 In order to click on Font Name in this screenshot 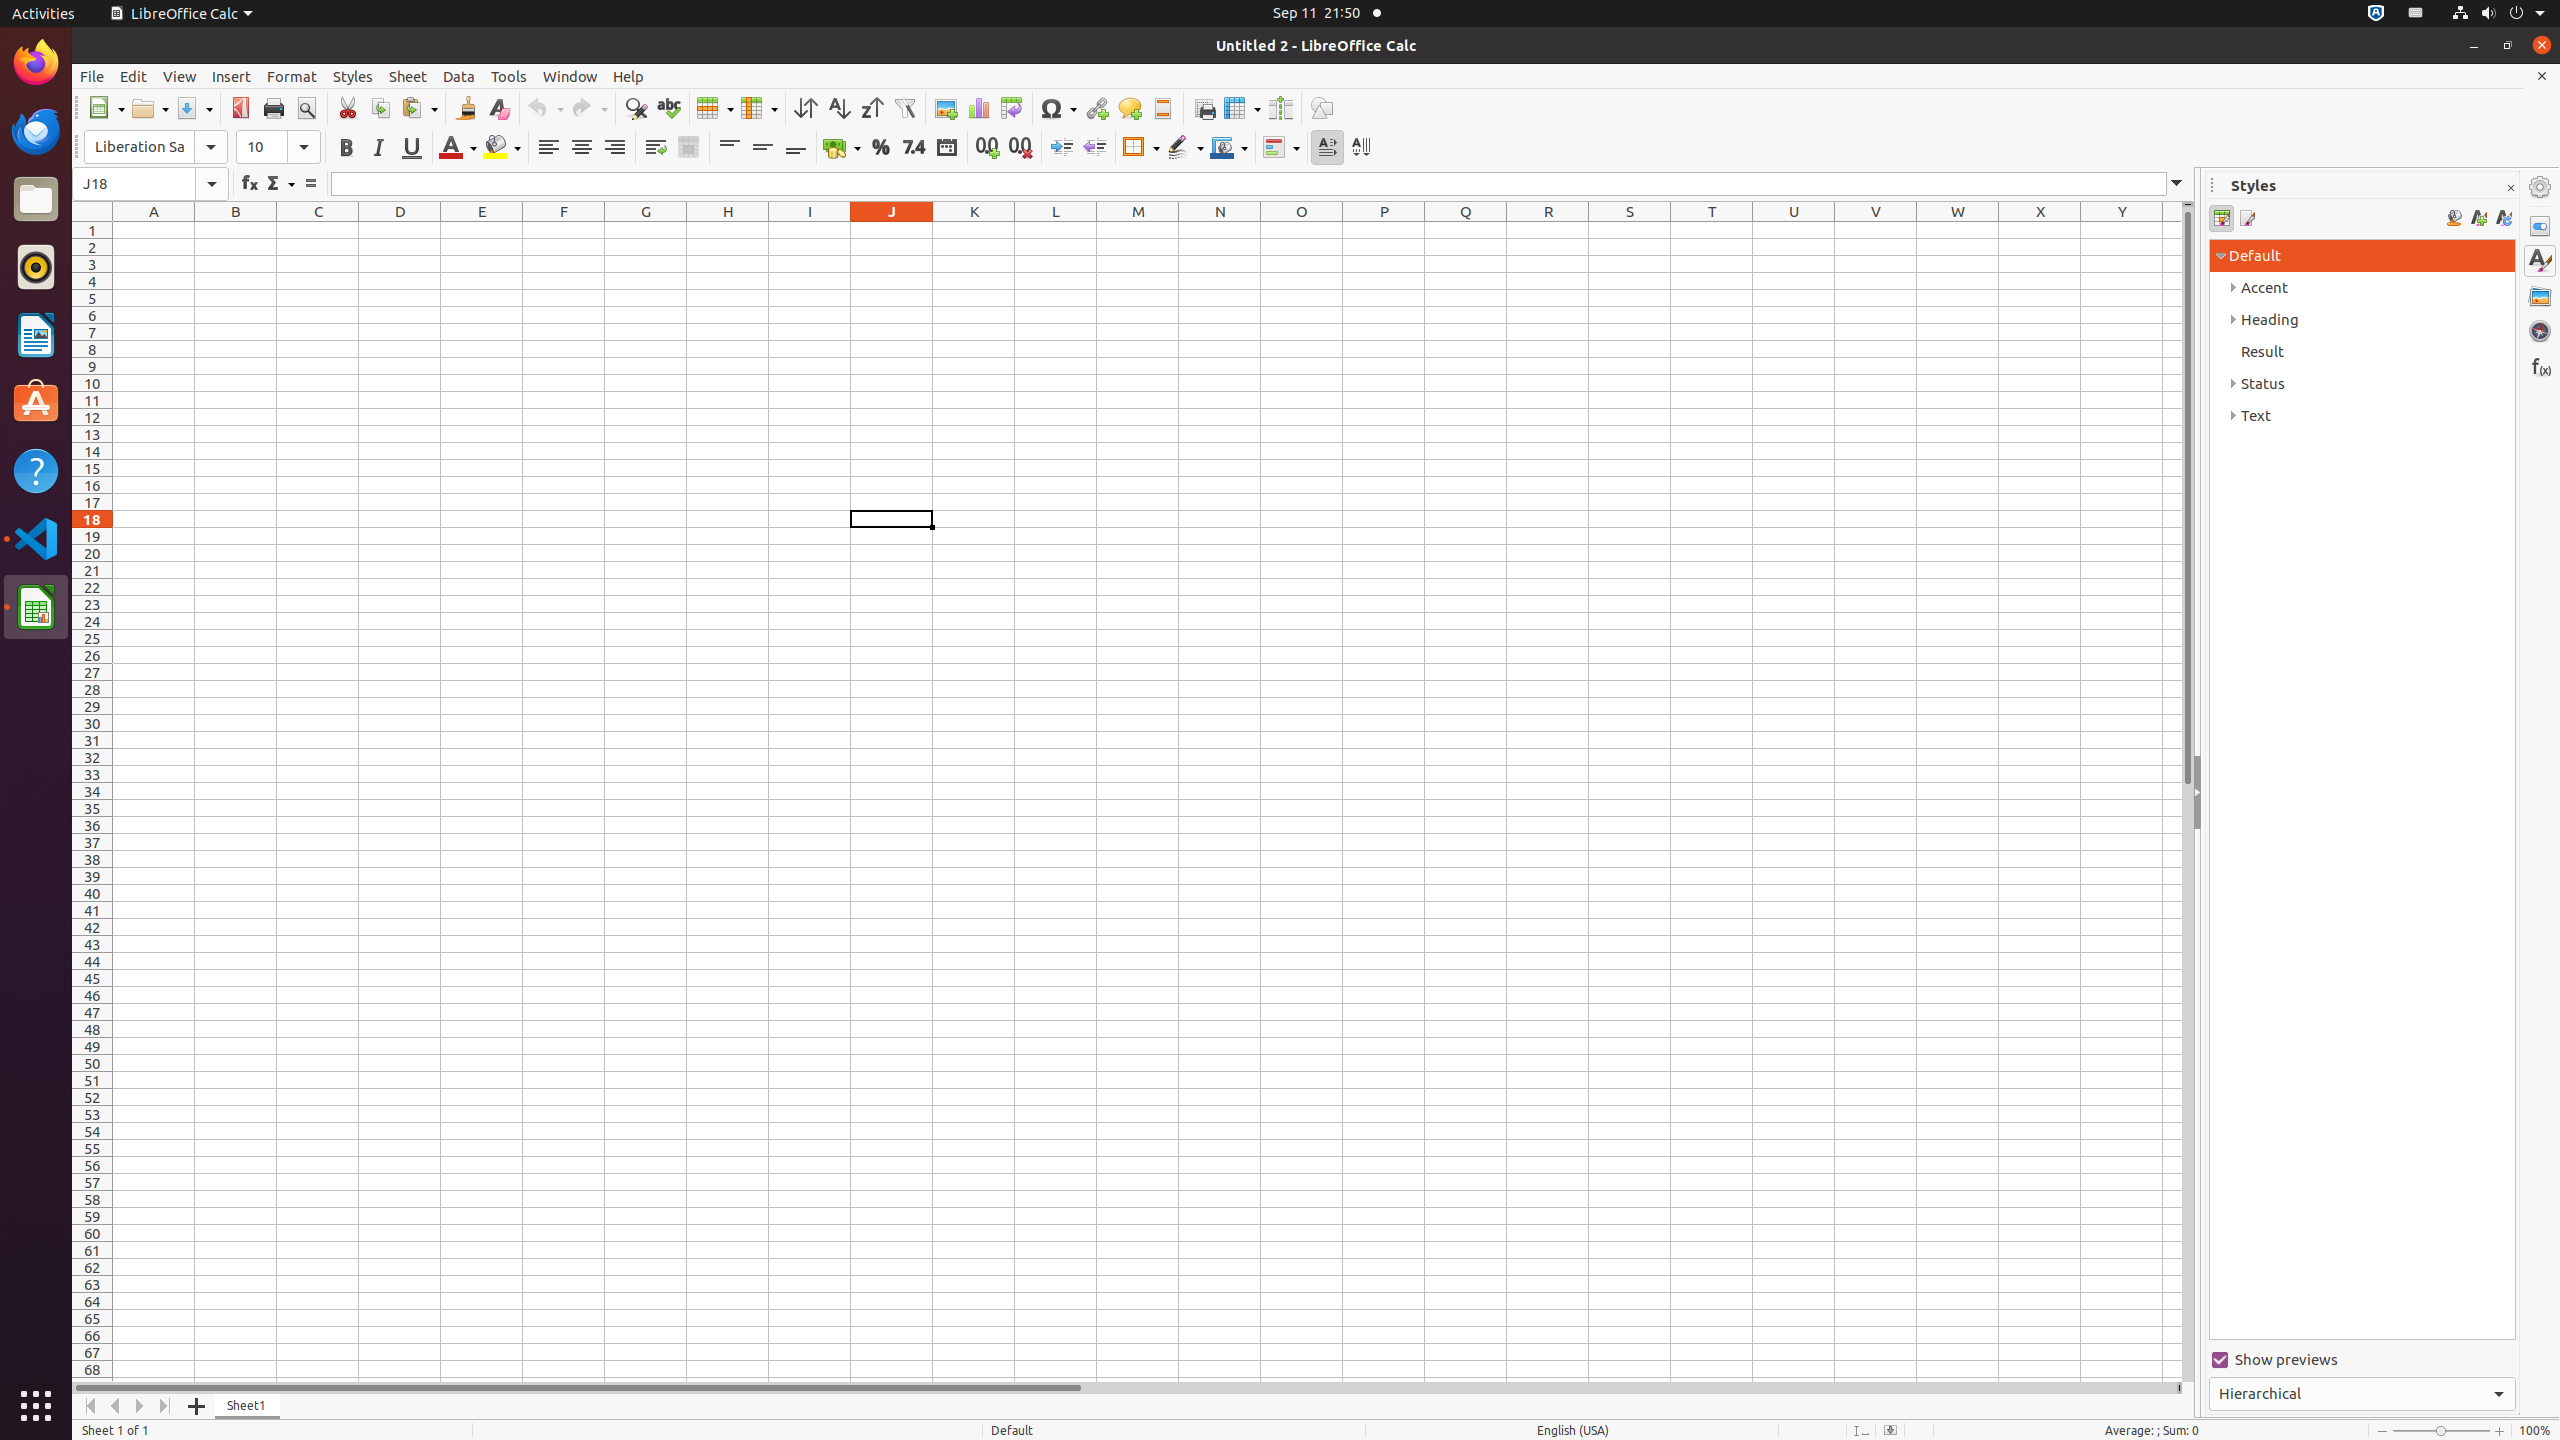, I will do `click(156, 147)`.